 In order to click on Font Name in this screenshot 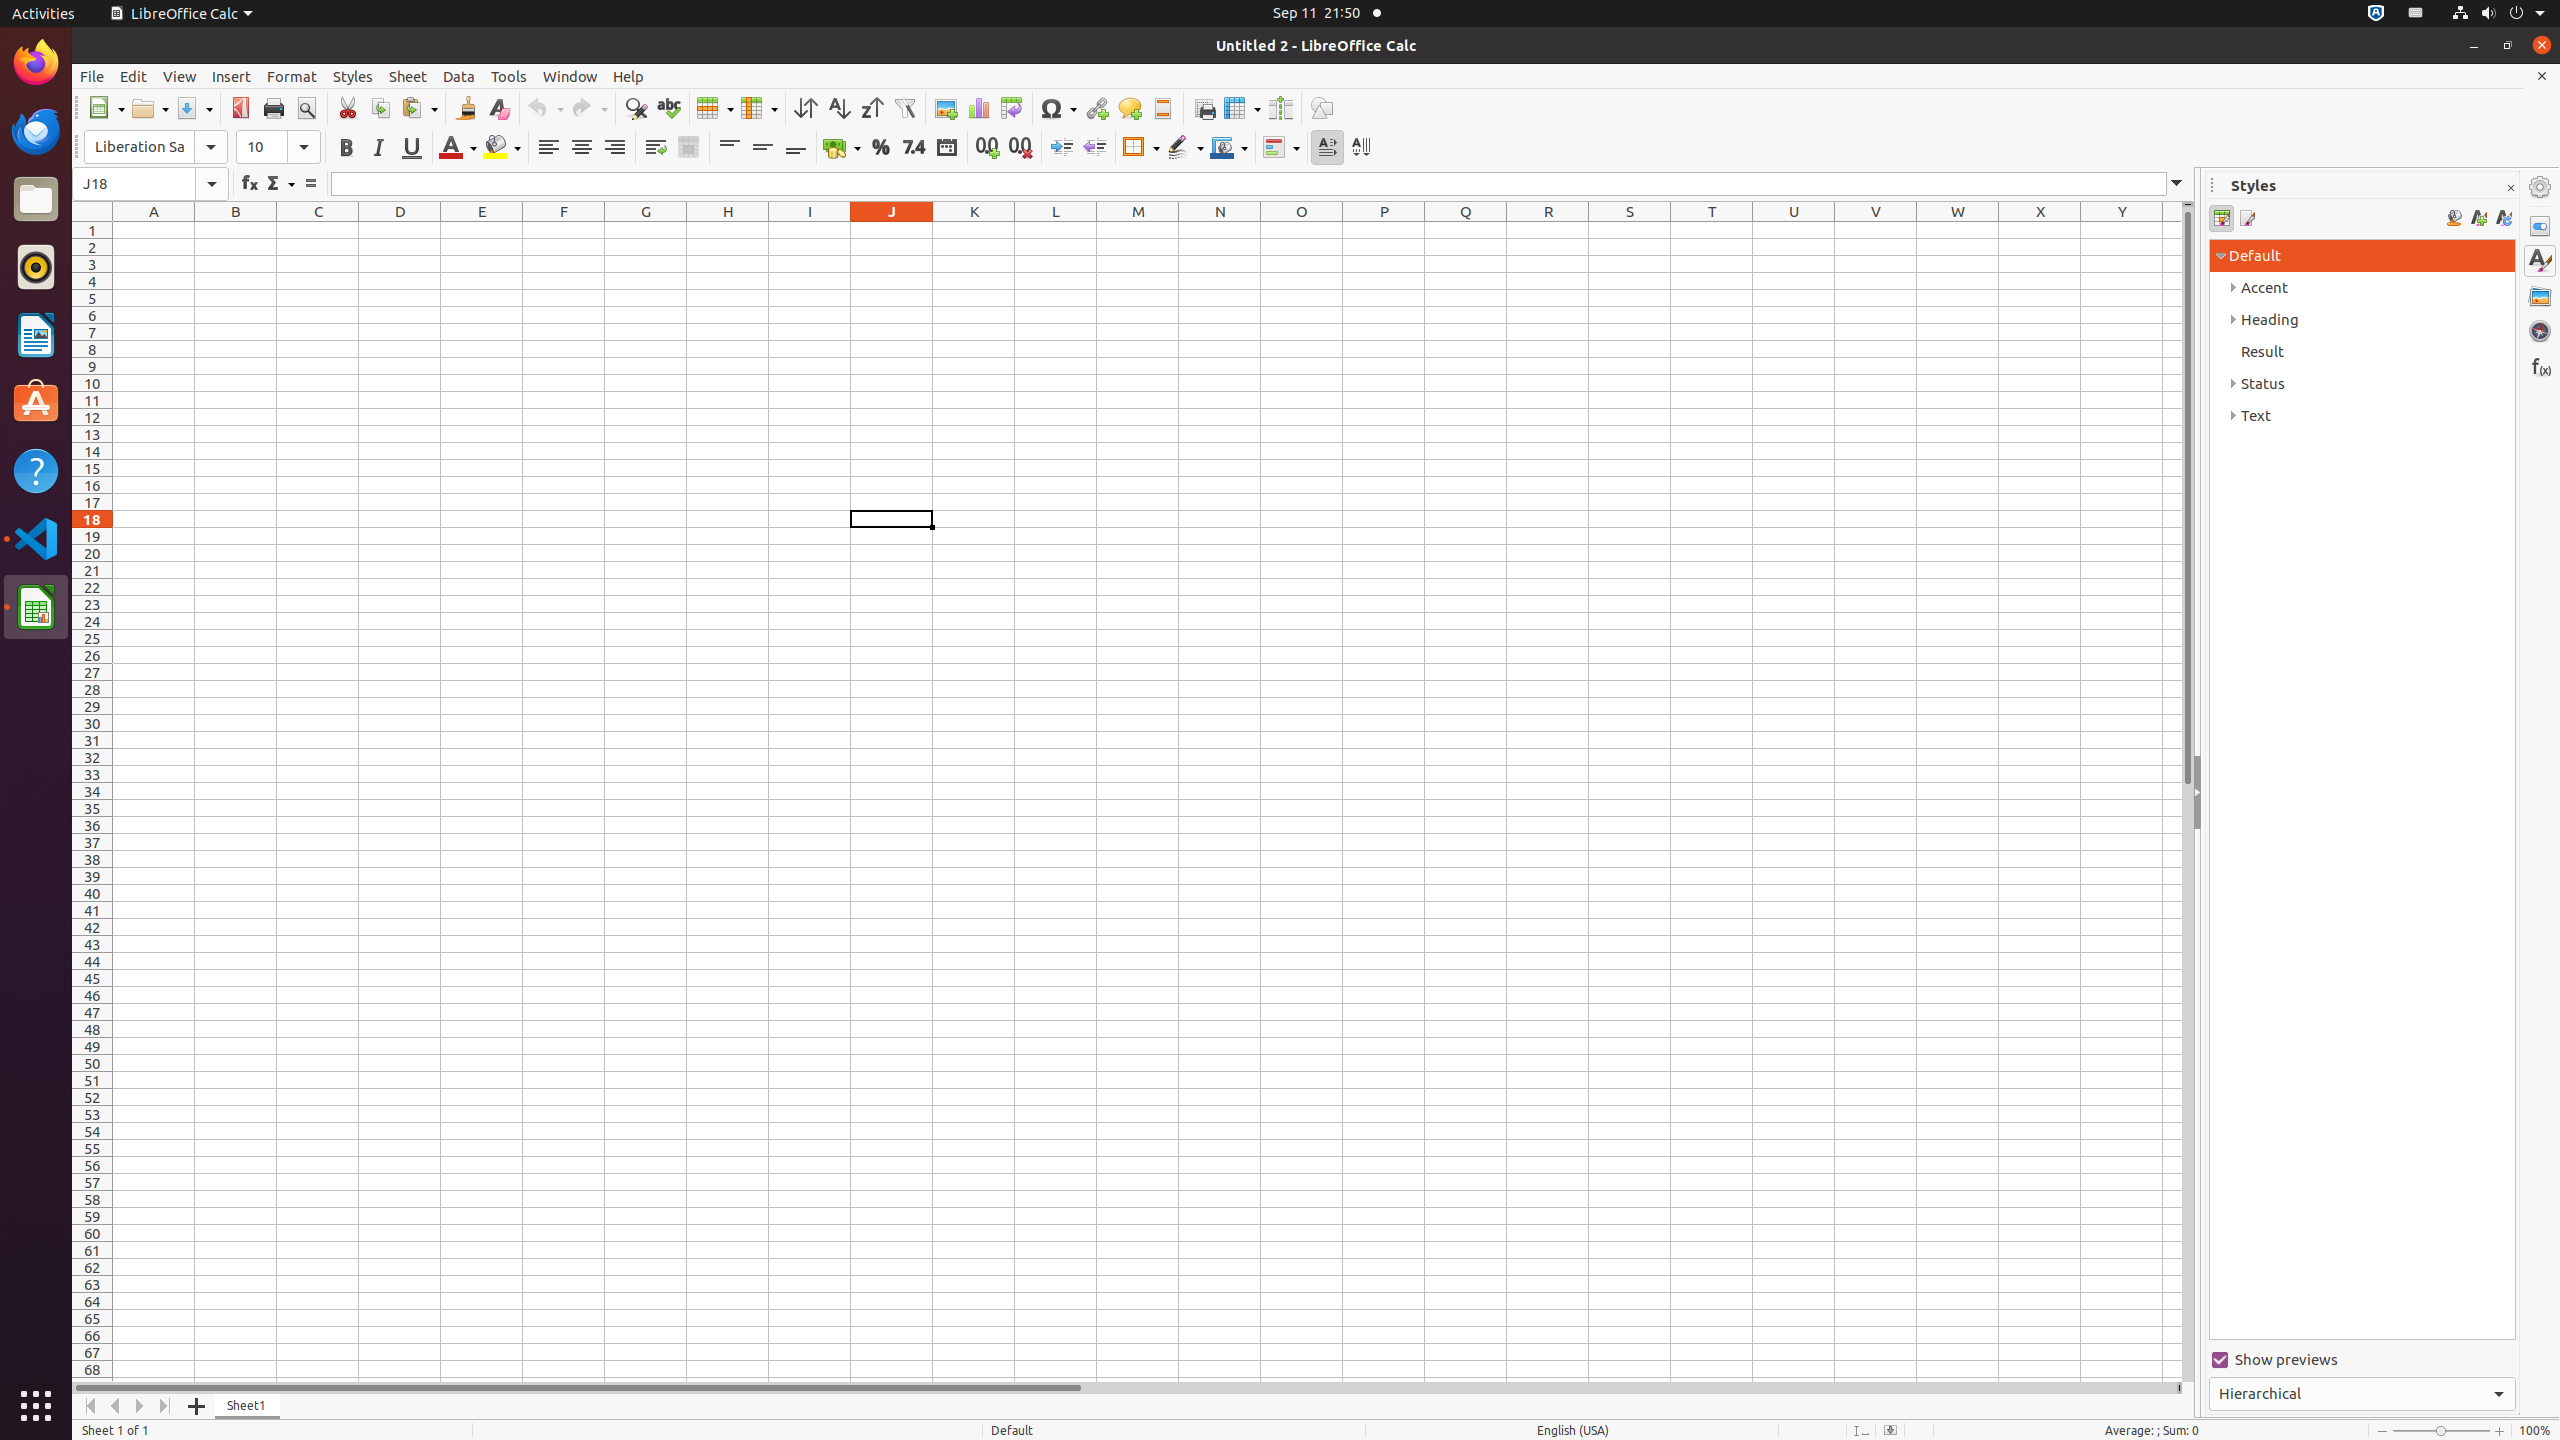, I will do `click(156, 147)`.